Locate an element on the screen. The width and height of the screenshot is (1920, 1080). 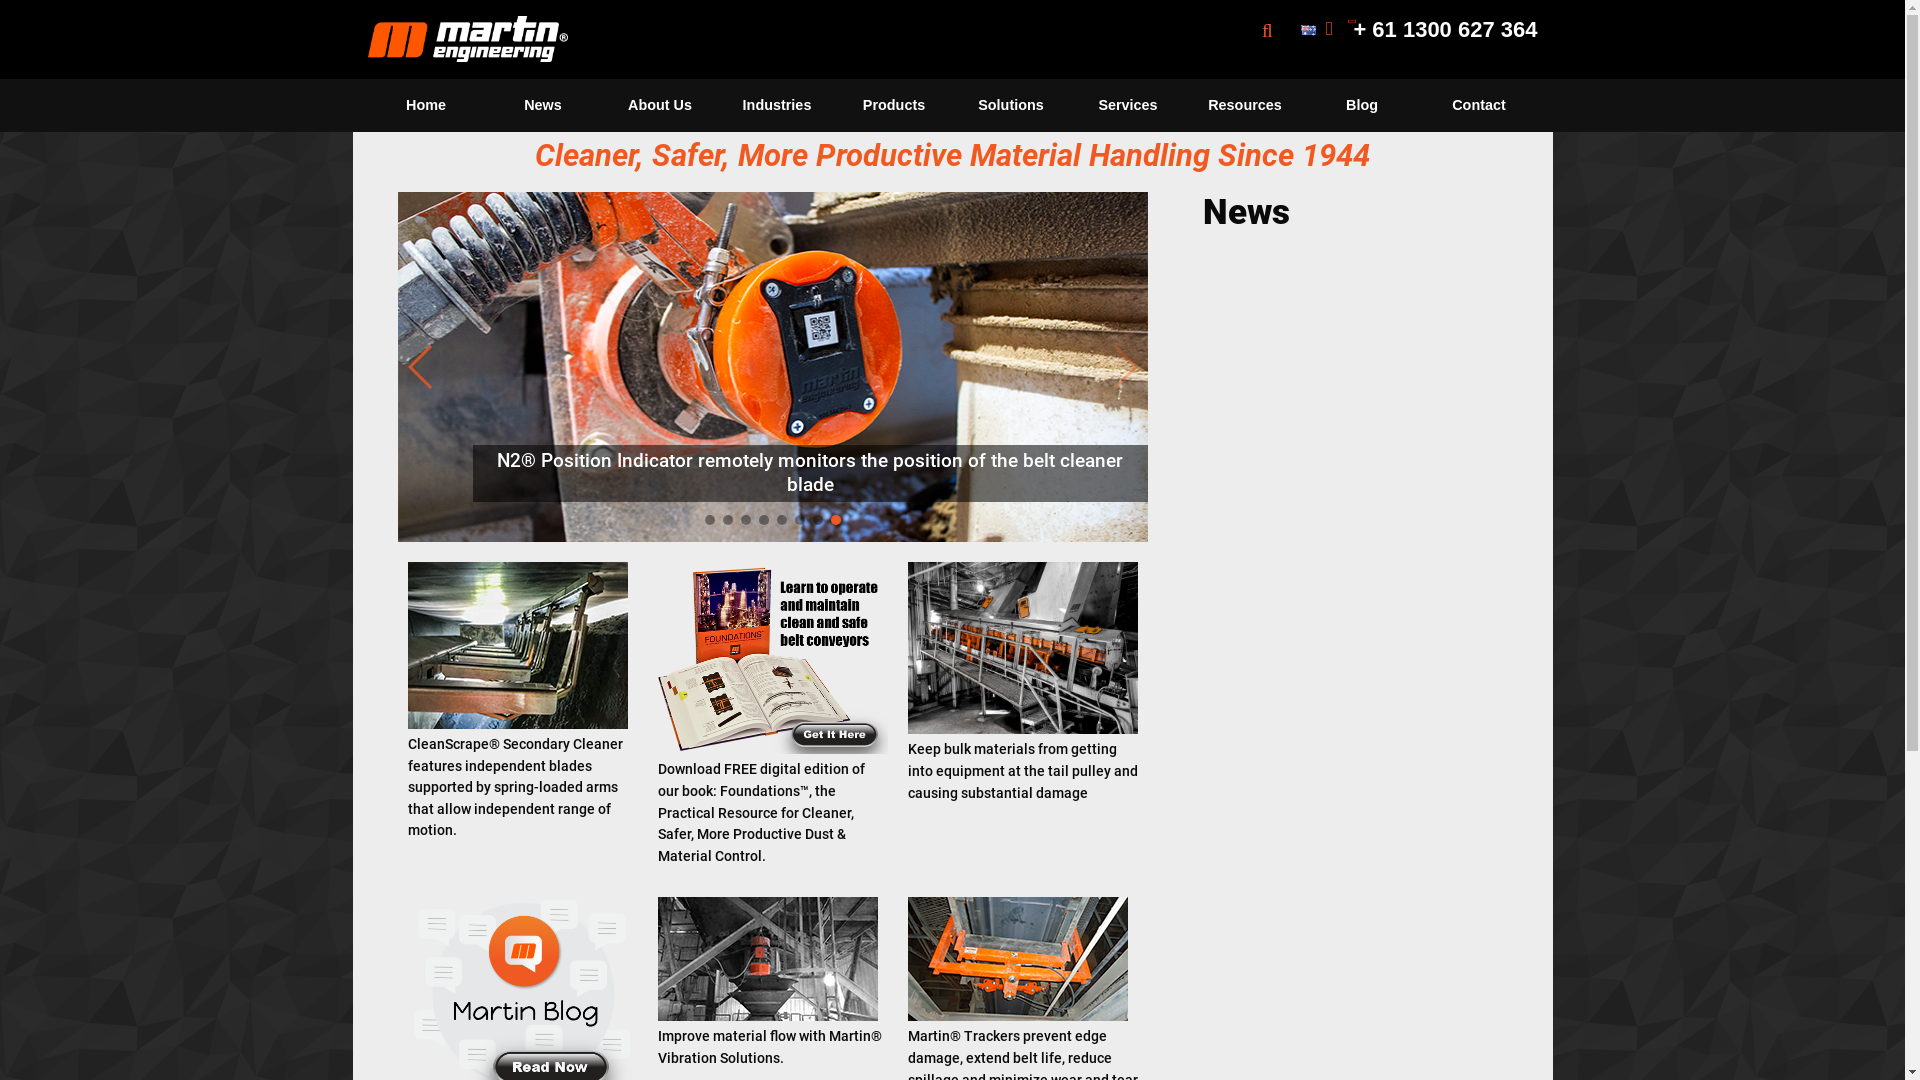
About Us is located at coordinates (660, 106).